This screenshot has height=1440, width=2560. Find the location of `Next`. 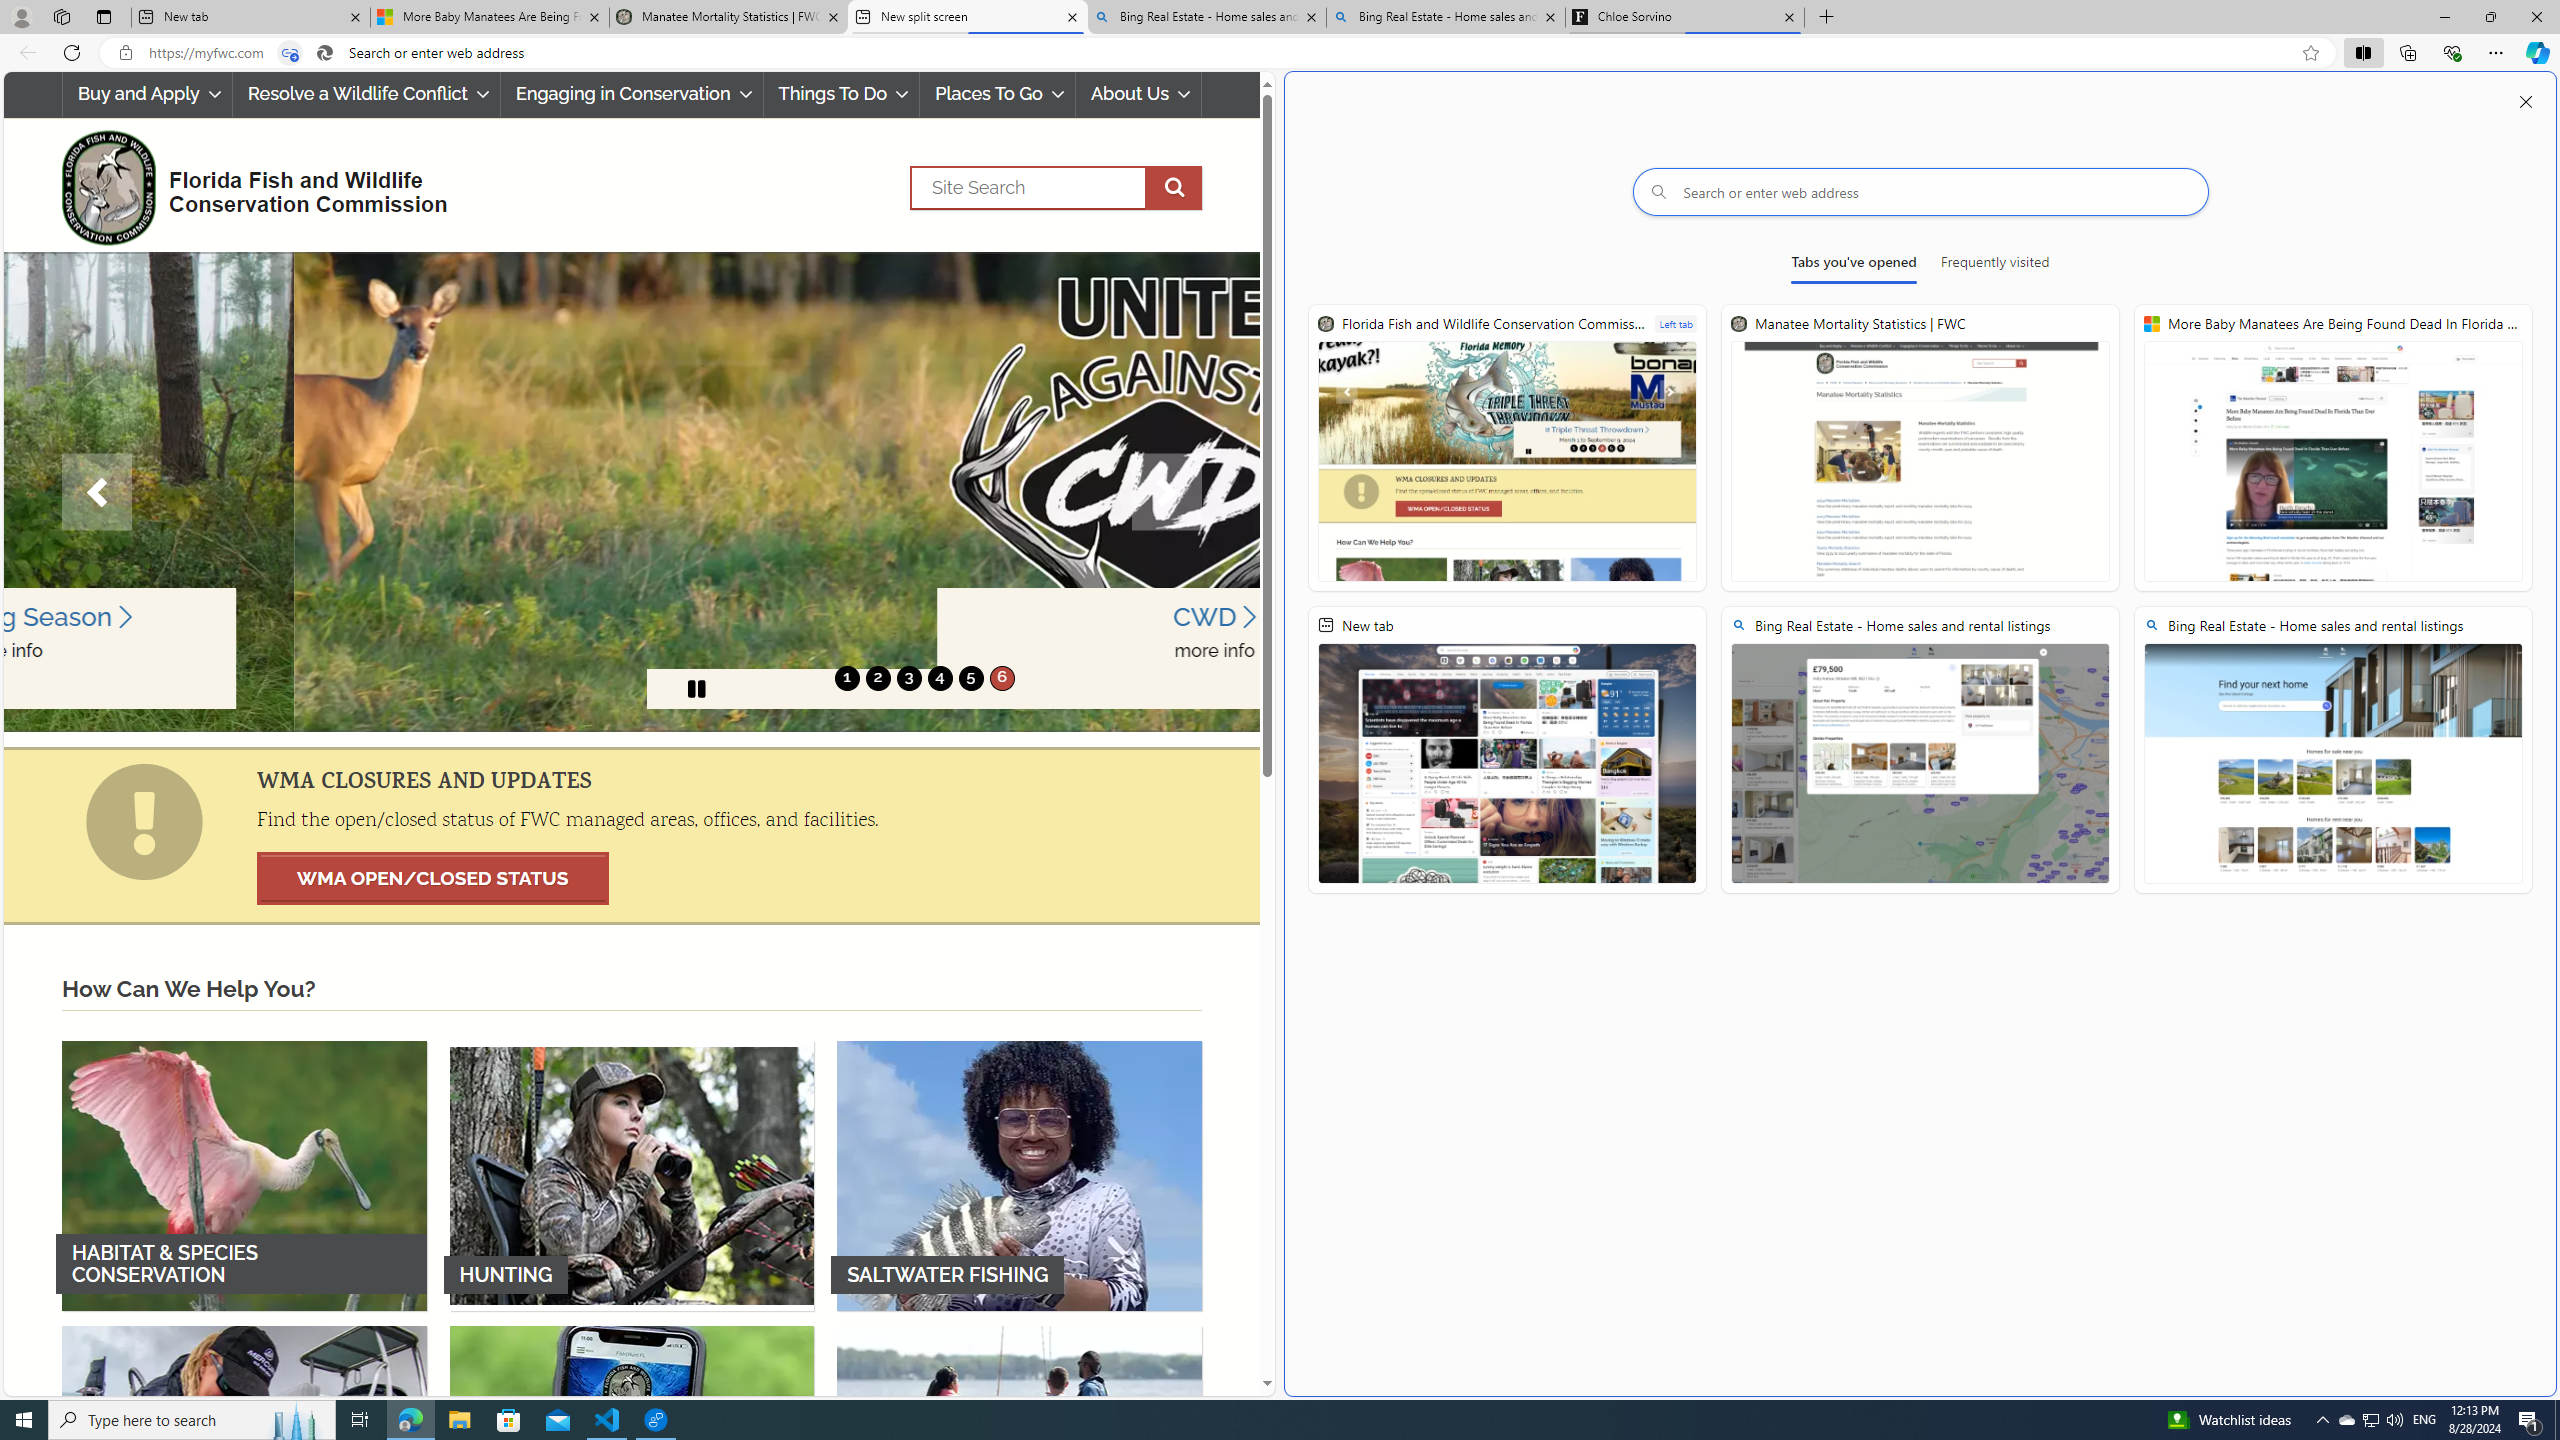

Next is located at coordinates (1167, 492).